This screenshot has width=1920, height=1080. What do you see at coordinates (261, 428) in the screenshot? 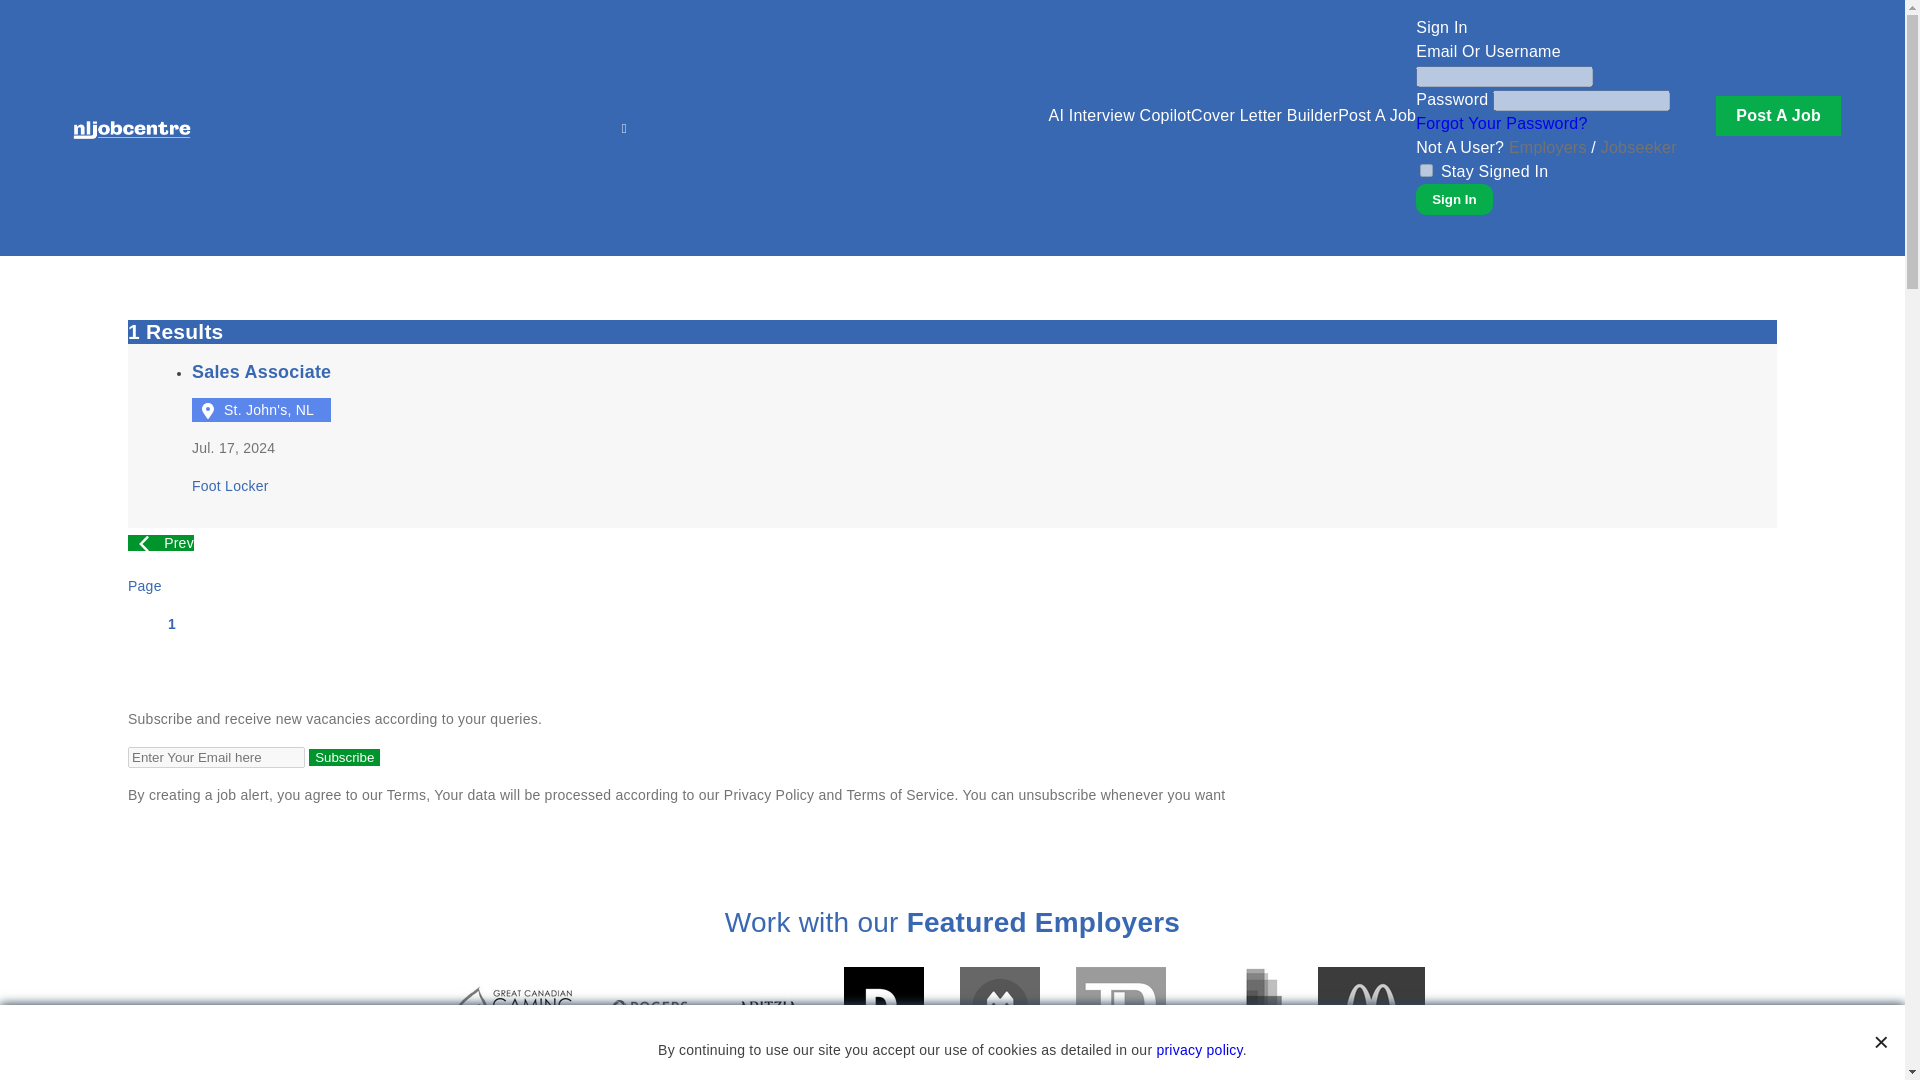
I see `Sales Associate` at bounding box center [261, 428].